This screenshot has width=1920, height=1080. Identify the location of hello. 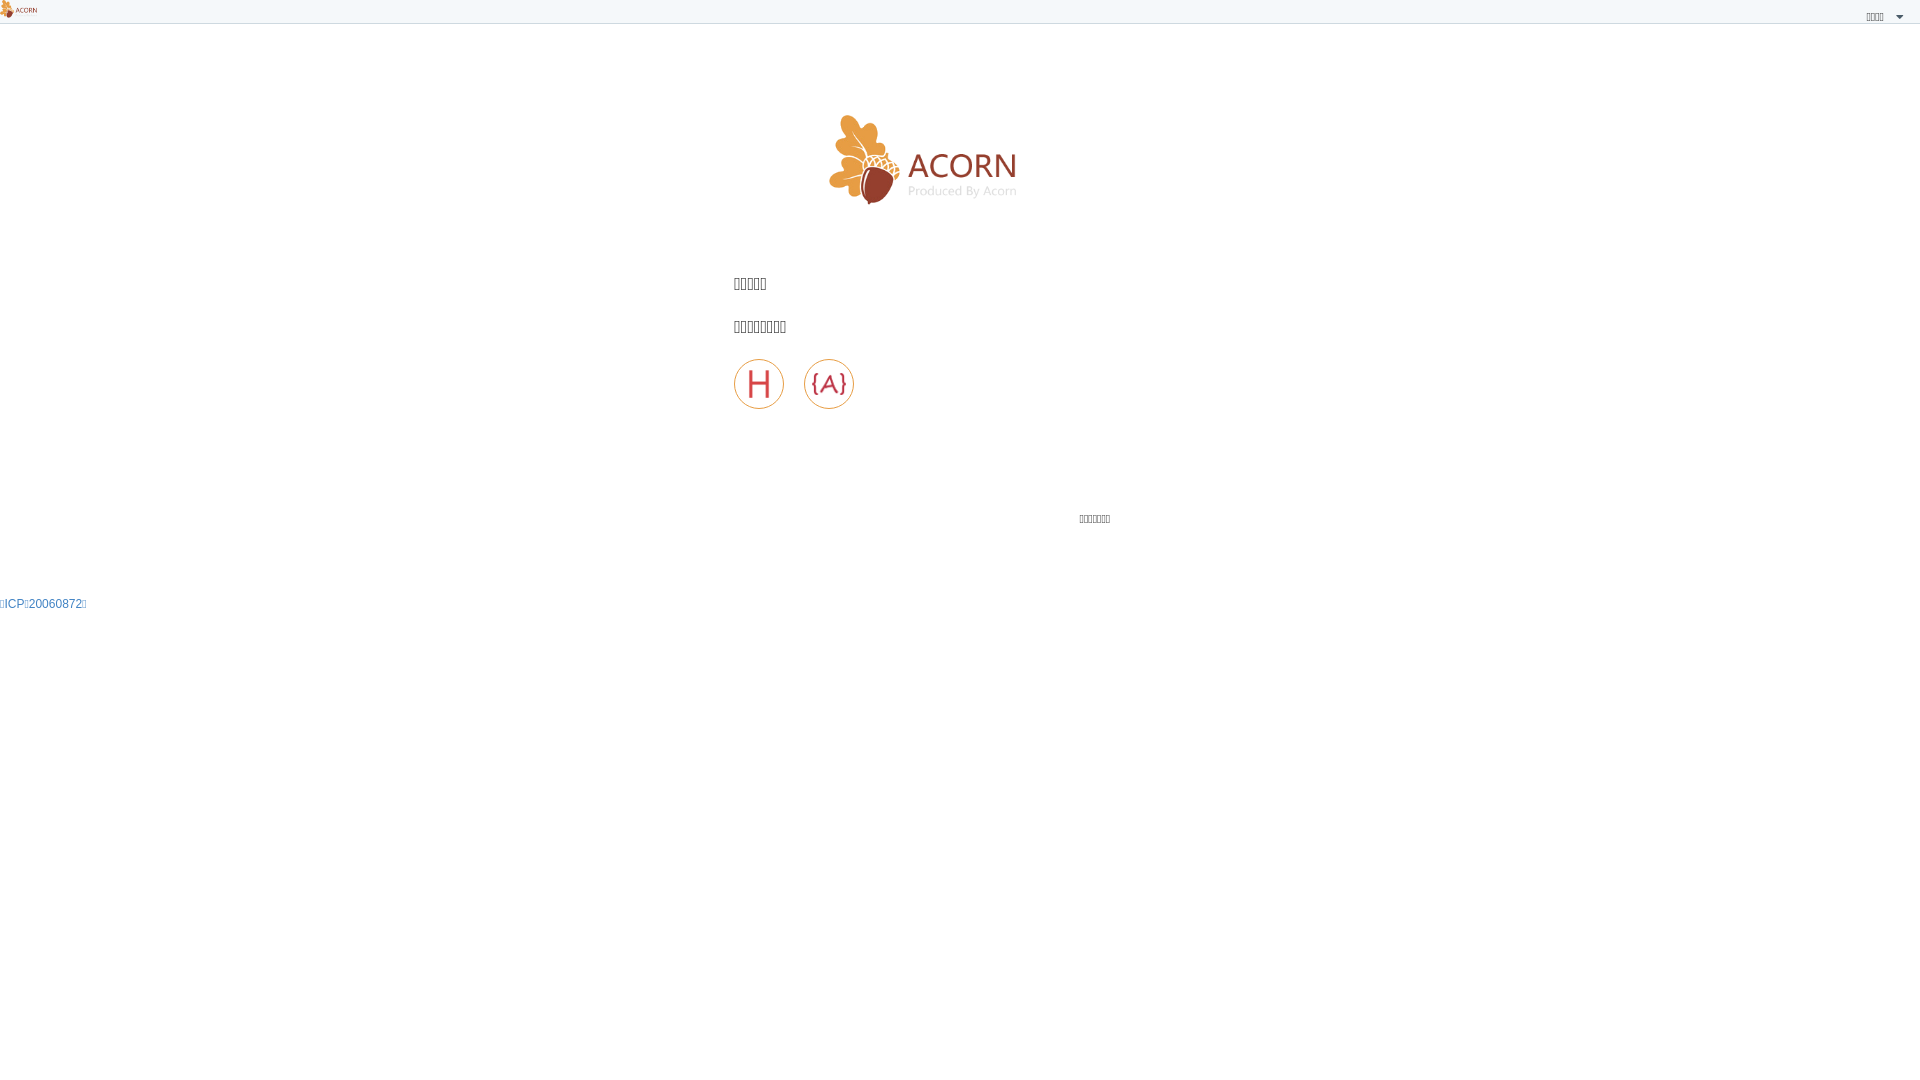
(759, 384).